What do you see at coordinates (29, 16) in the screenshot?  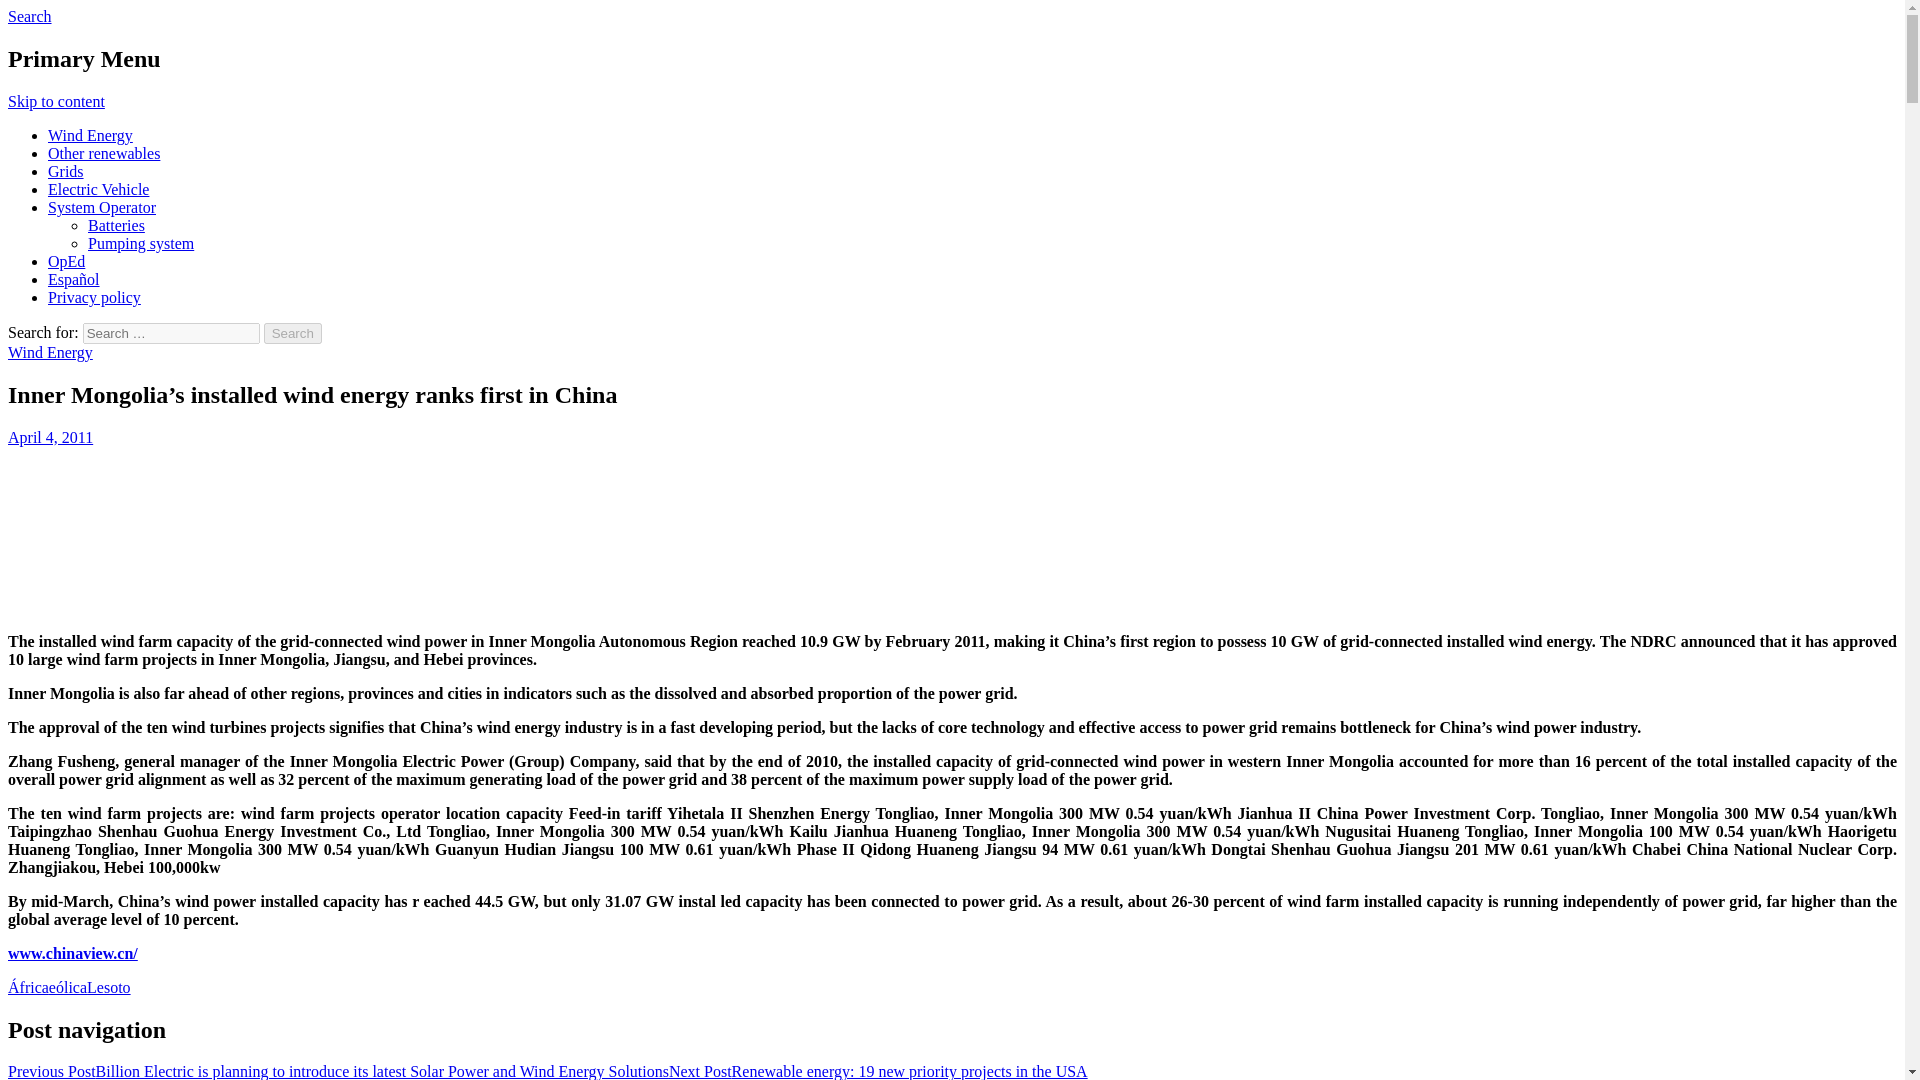 I see `Search` at bounding box center [29, 16].